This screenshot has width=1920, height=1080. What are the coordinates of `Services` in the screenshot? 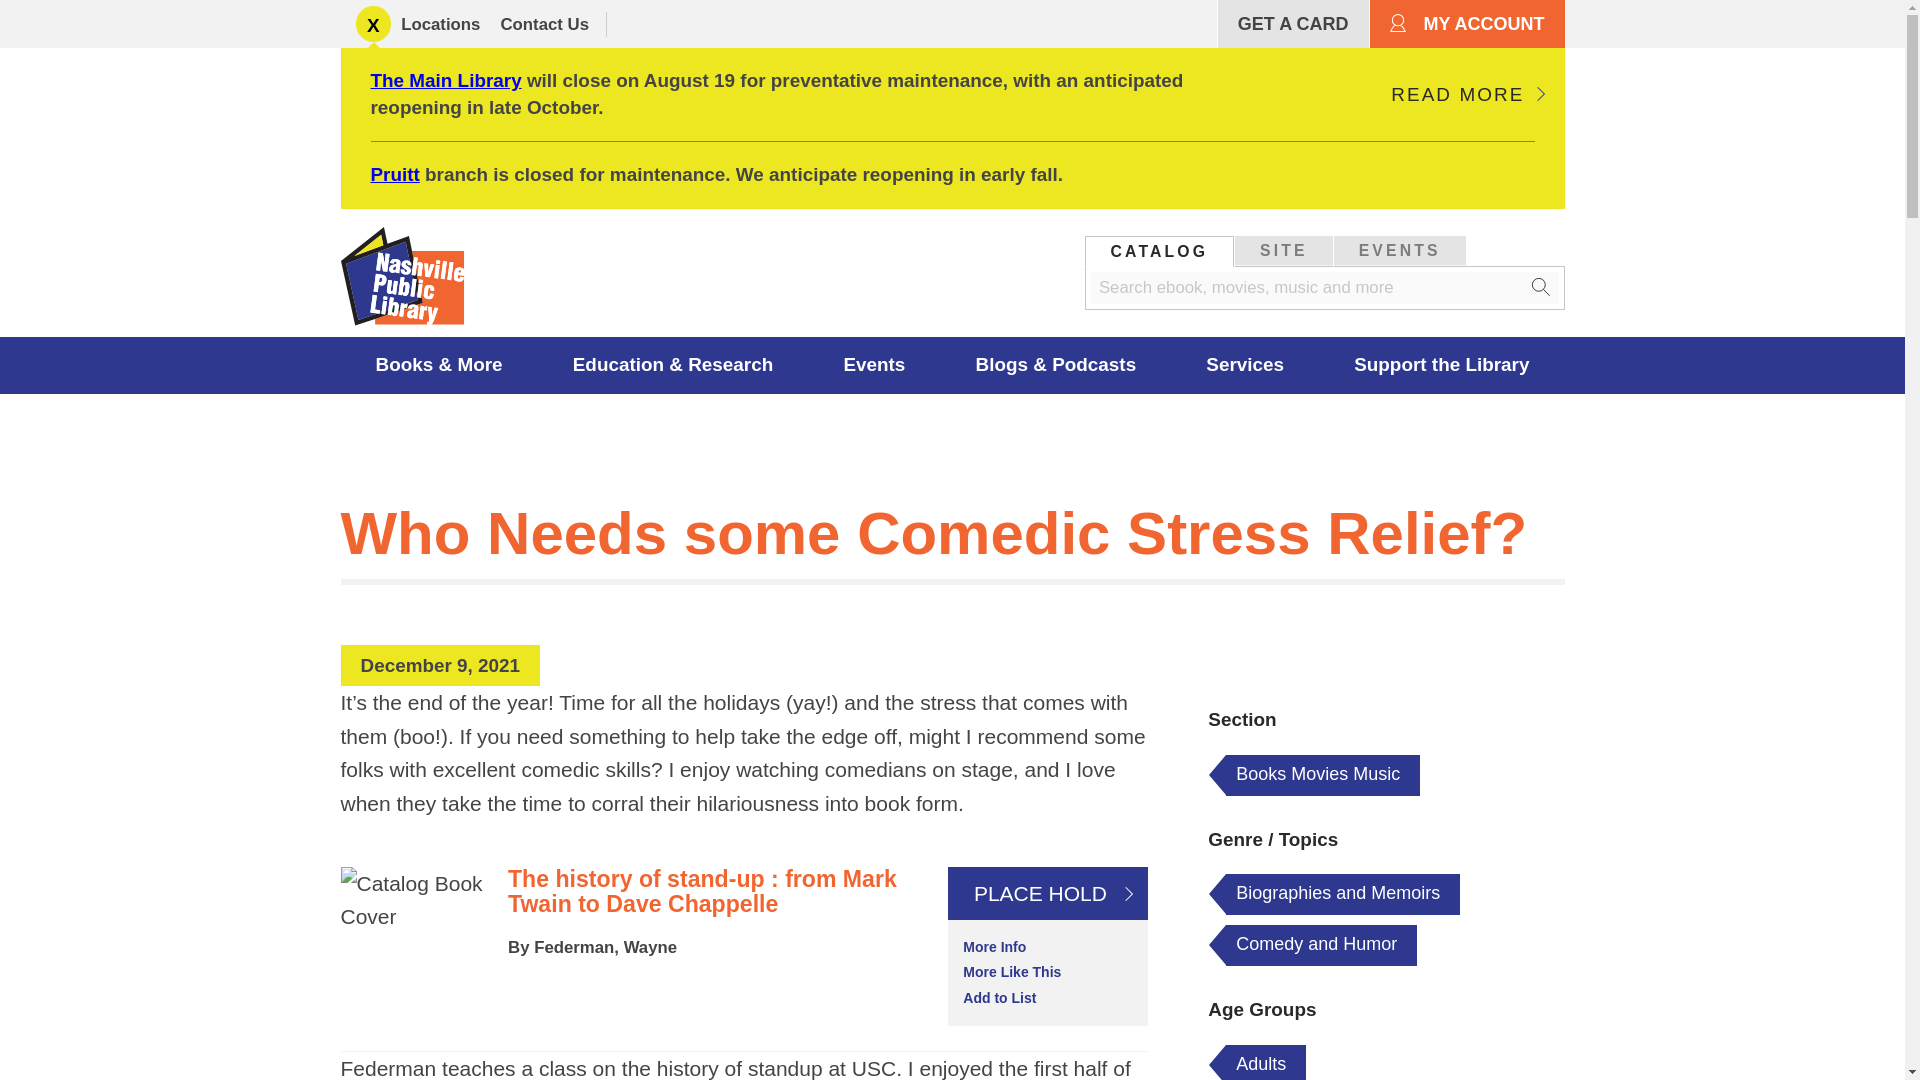 It's located at (1245, 365).